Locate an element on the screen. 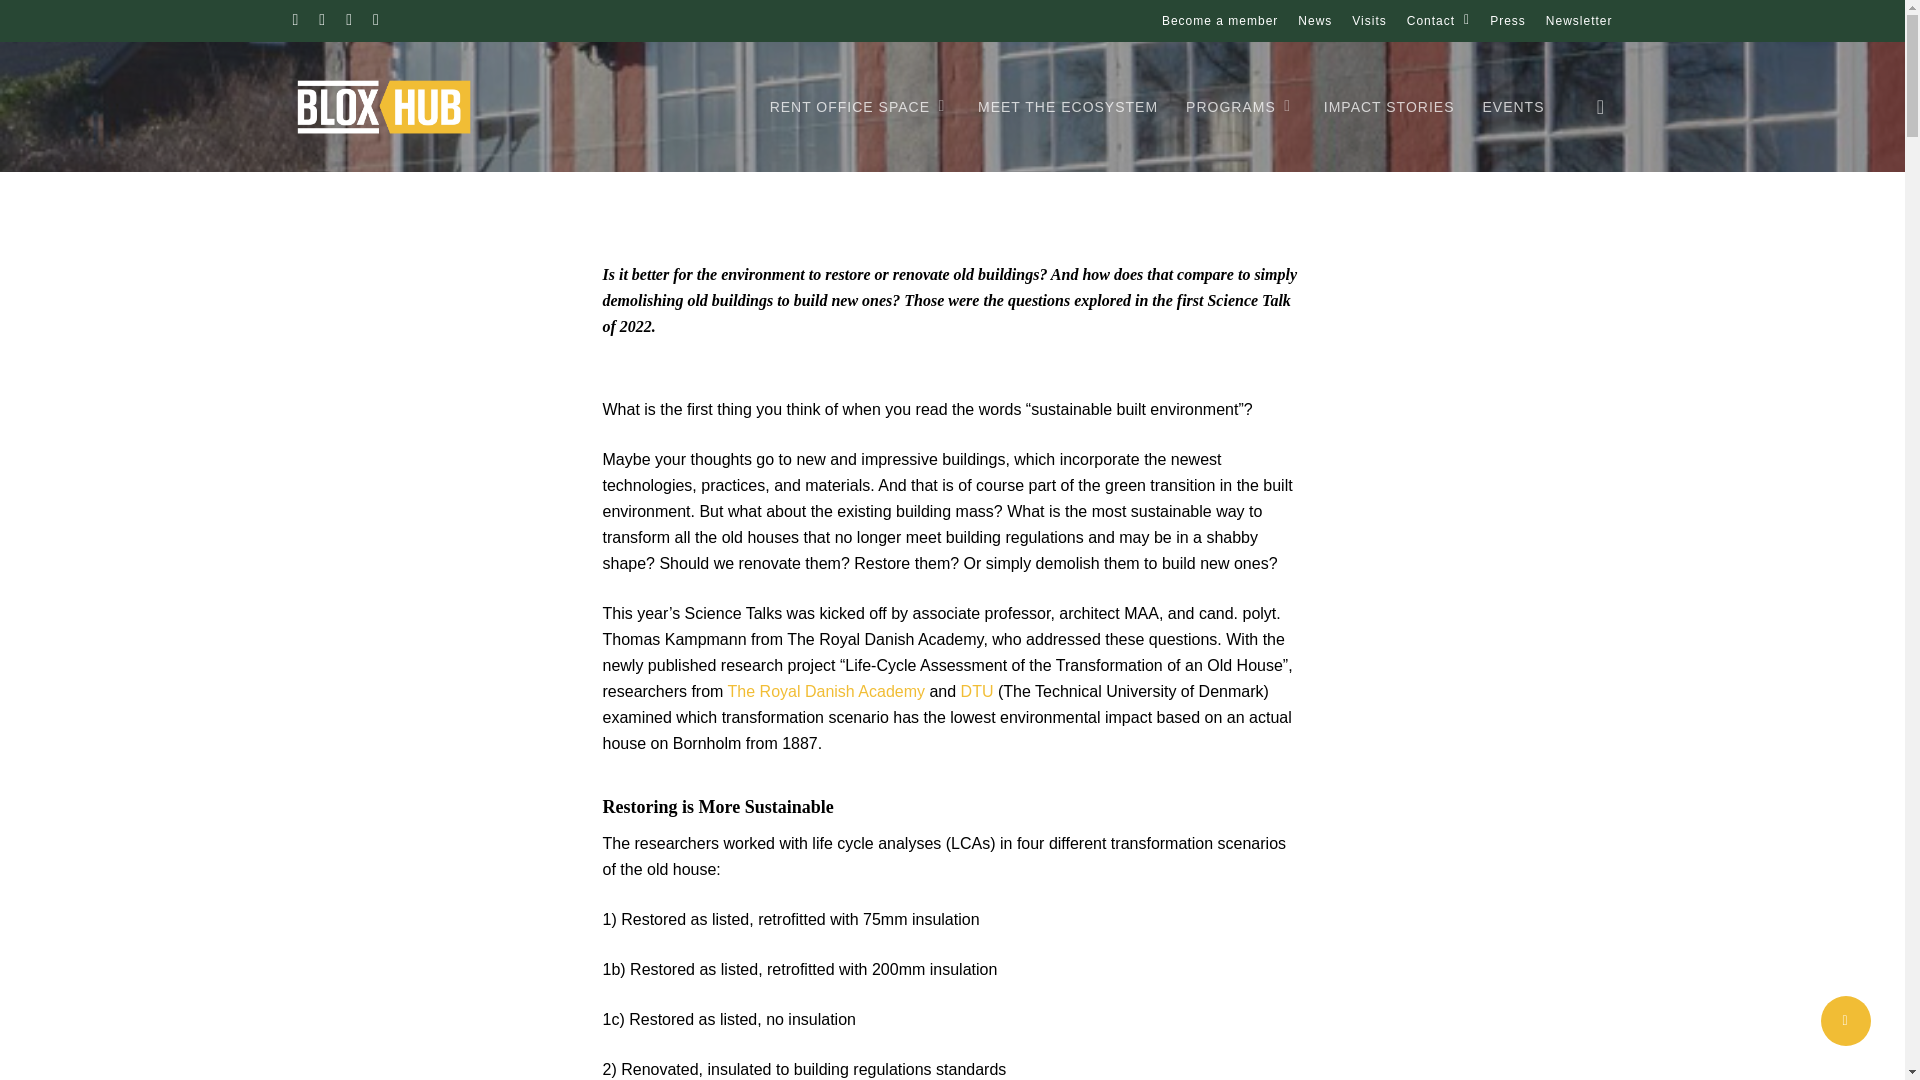  Contact is located at coordinates (1438, 20).